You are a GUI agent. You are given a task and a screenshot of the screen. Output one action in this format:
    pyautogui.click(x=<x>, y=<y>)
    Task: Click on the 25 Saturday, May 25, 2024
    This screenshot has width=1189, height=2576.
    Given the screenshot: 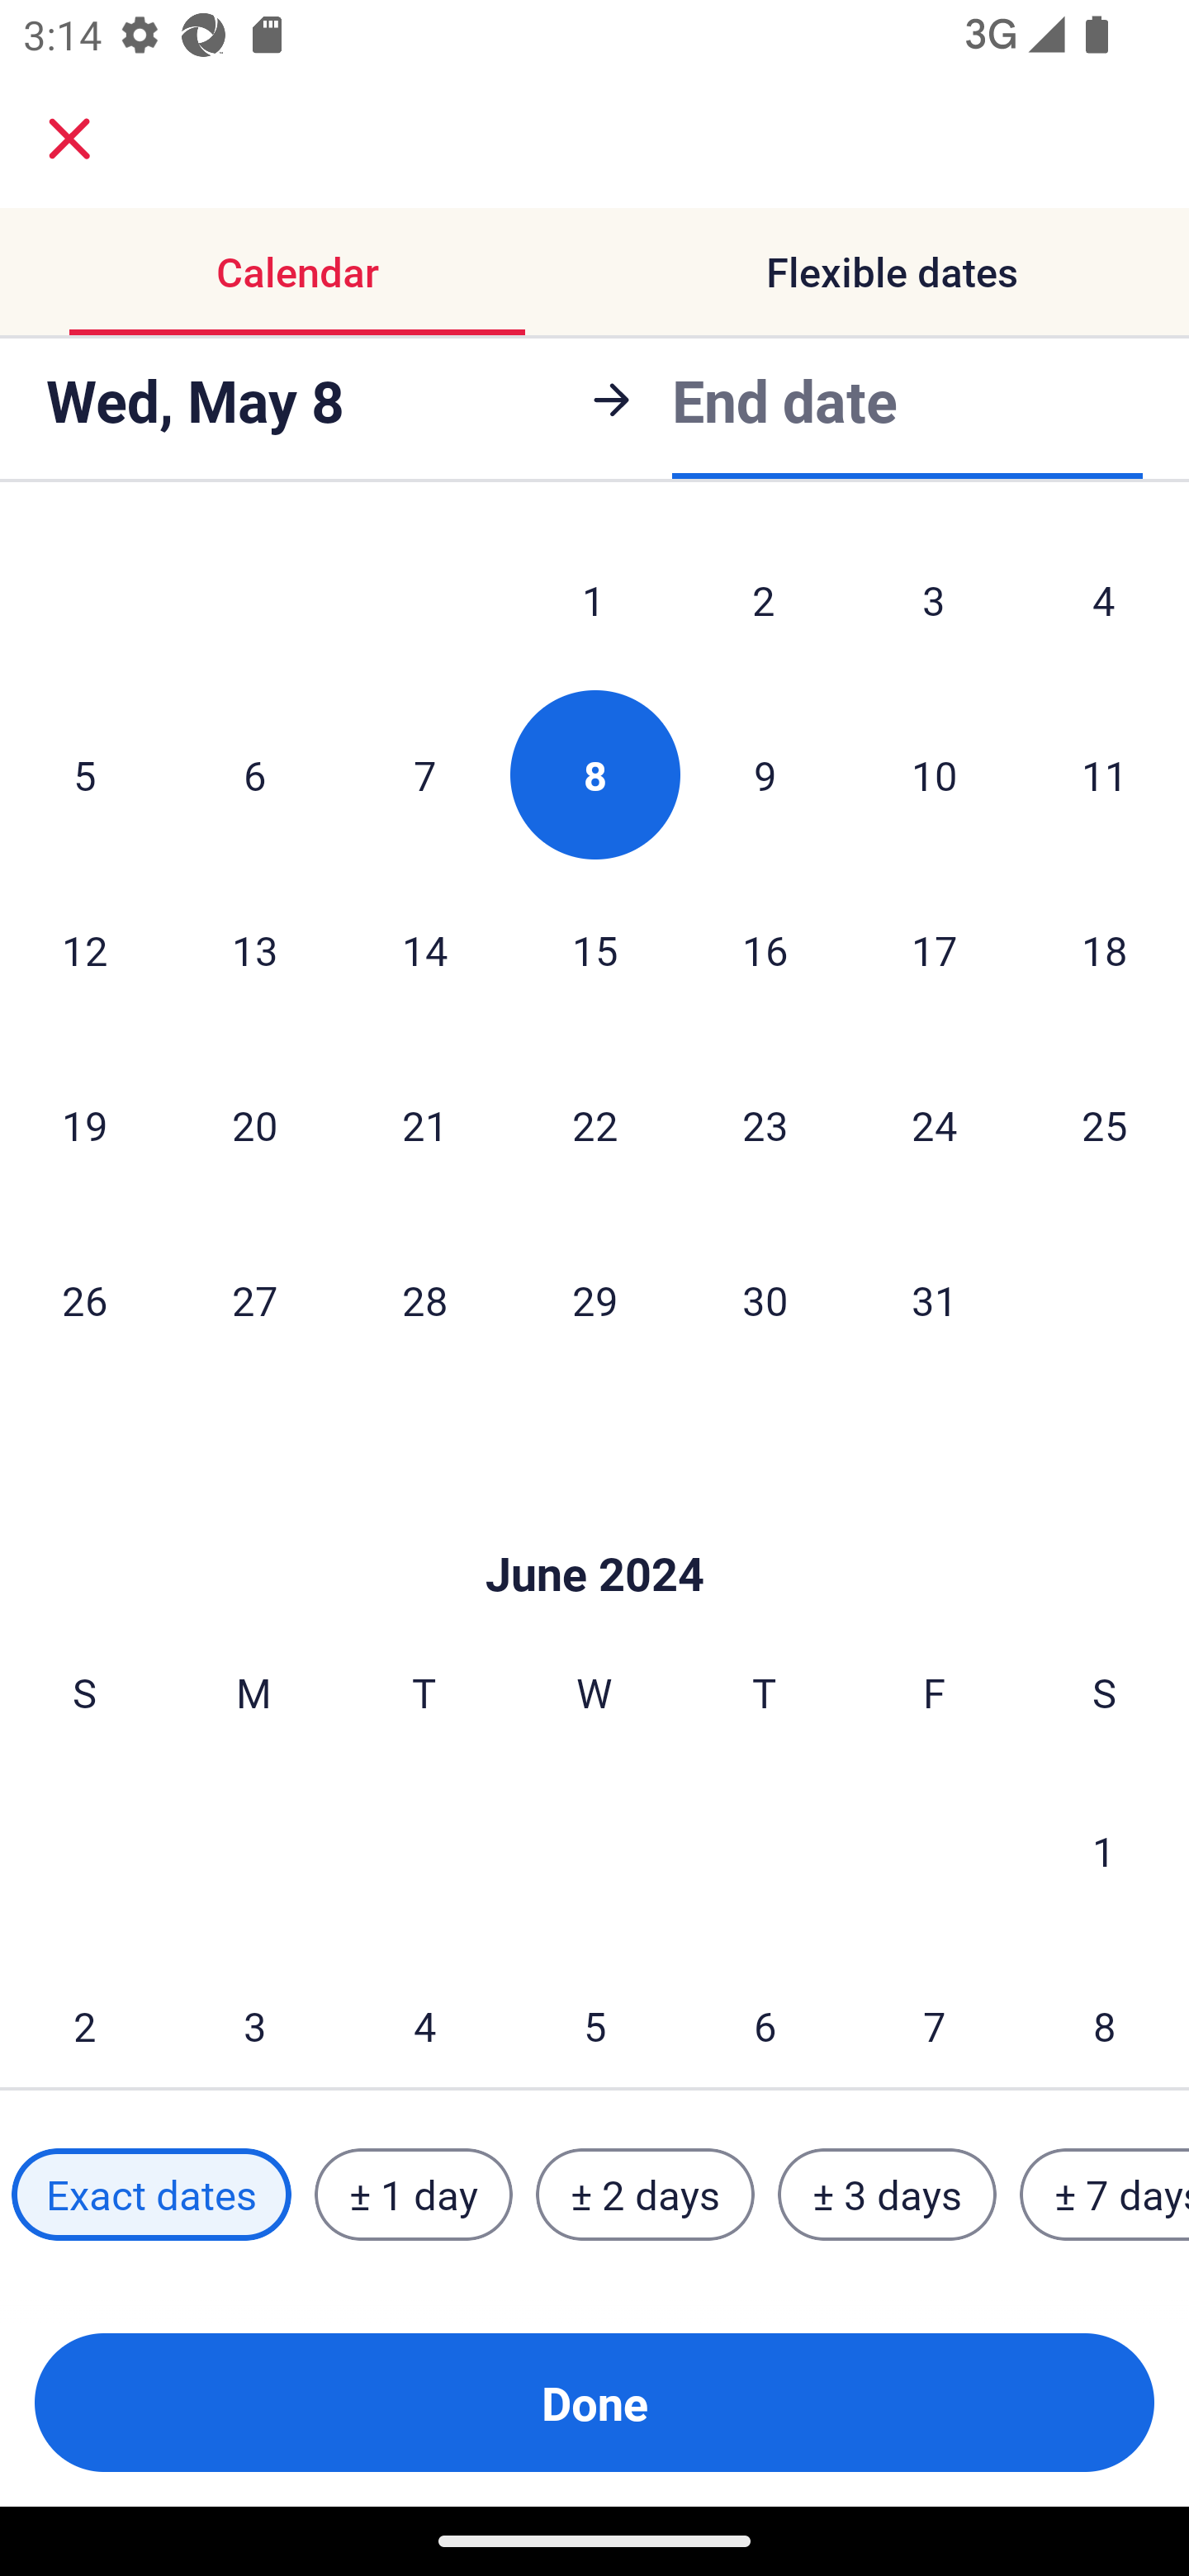 What is the action you would take?
    pyautogui.click(x=1105, y=1125)
    